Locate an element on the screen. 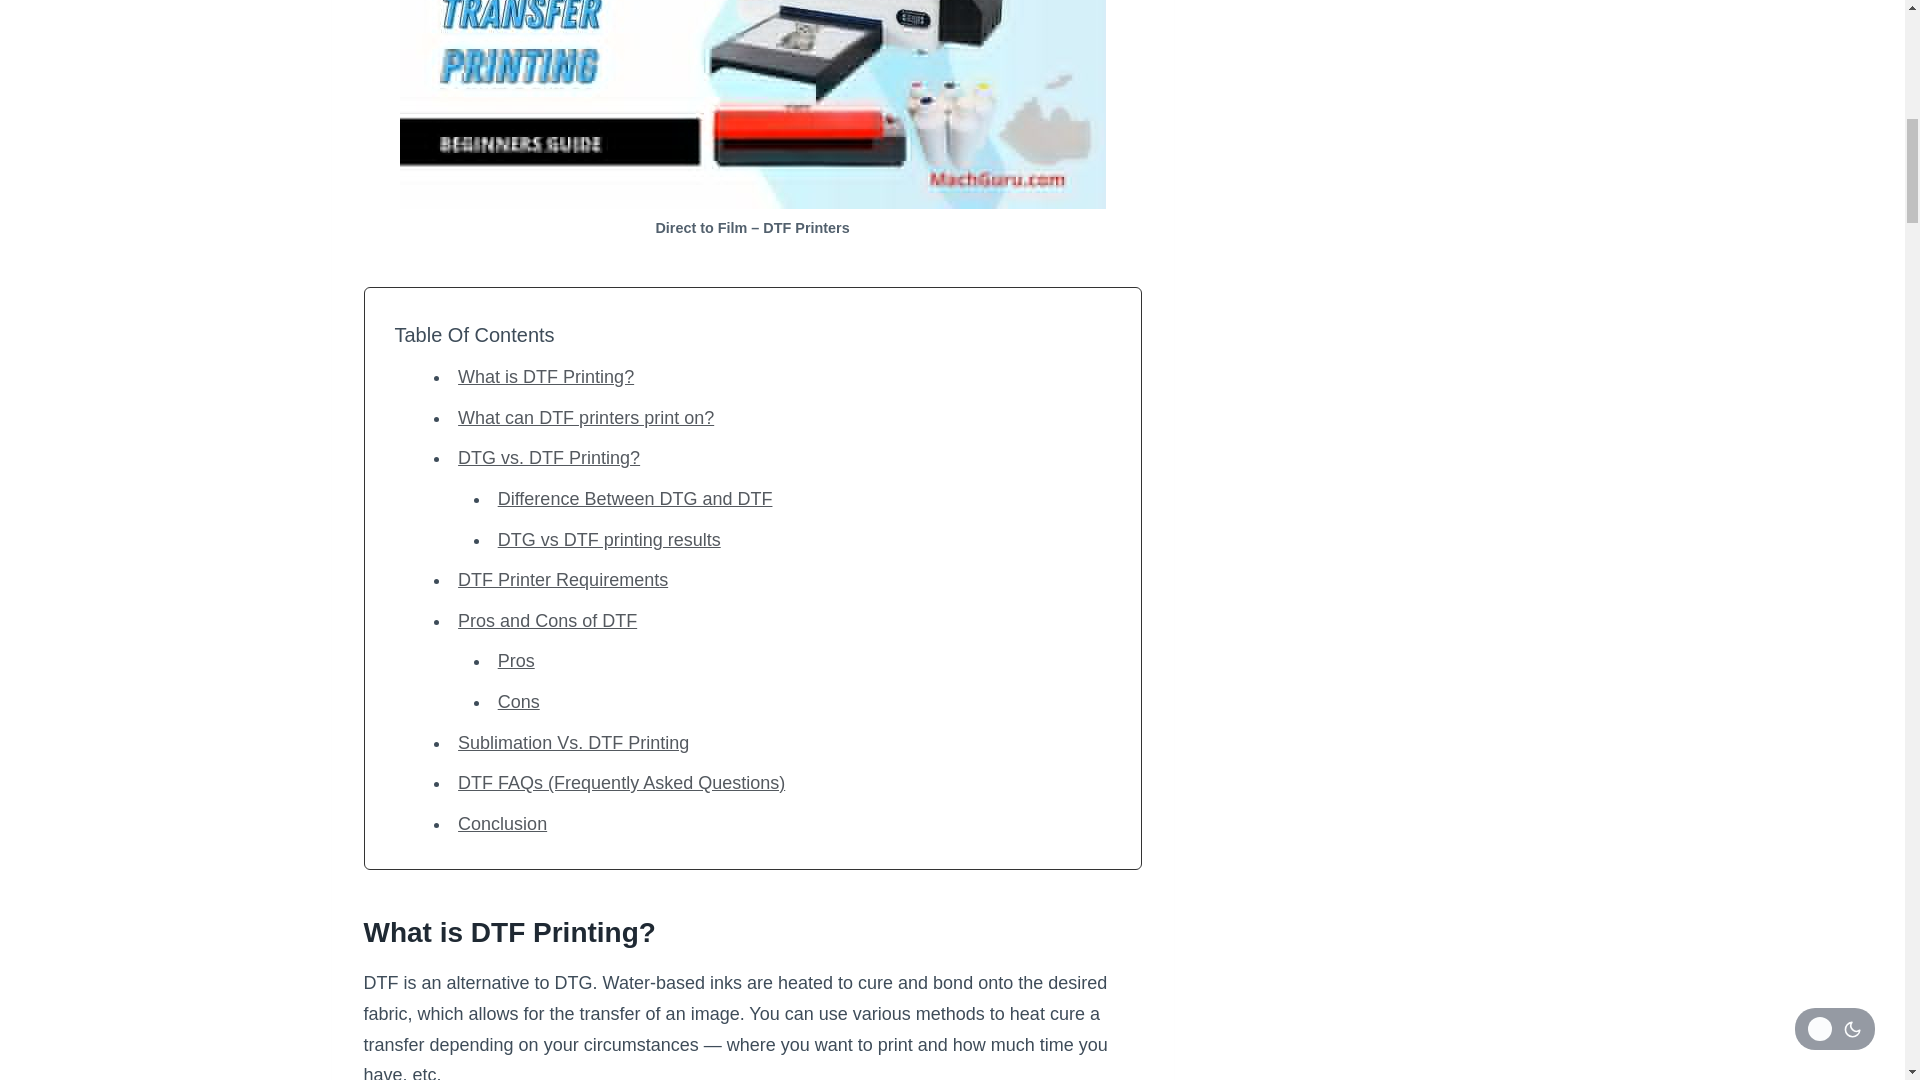 The width and height of the screenshot is (1920, 1080). Conclusion is located at coordinates (502, 824).